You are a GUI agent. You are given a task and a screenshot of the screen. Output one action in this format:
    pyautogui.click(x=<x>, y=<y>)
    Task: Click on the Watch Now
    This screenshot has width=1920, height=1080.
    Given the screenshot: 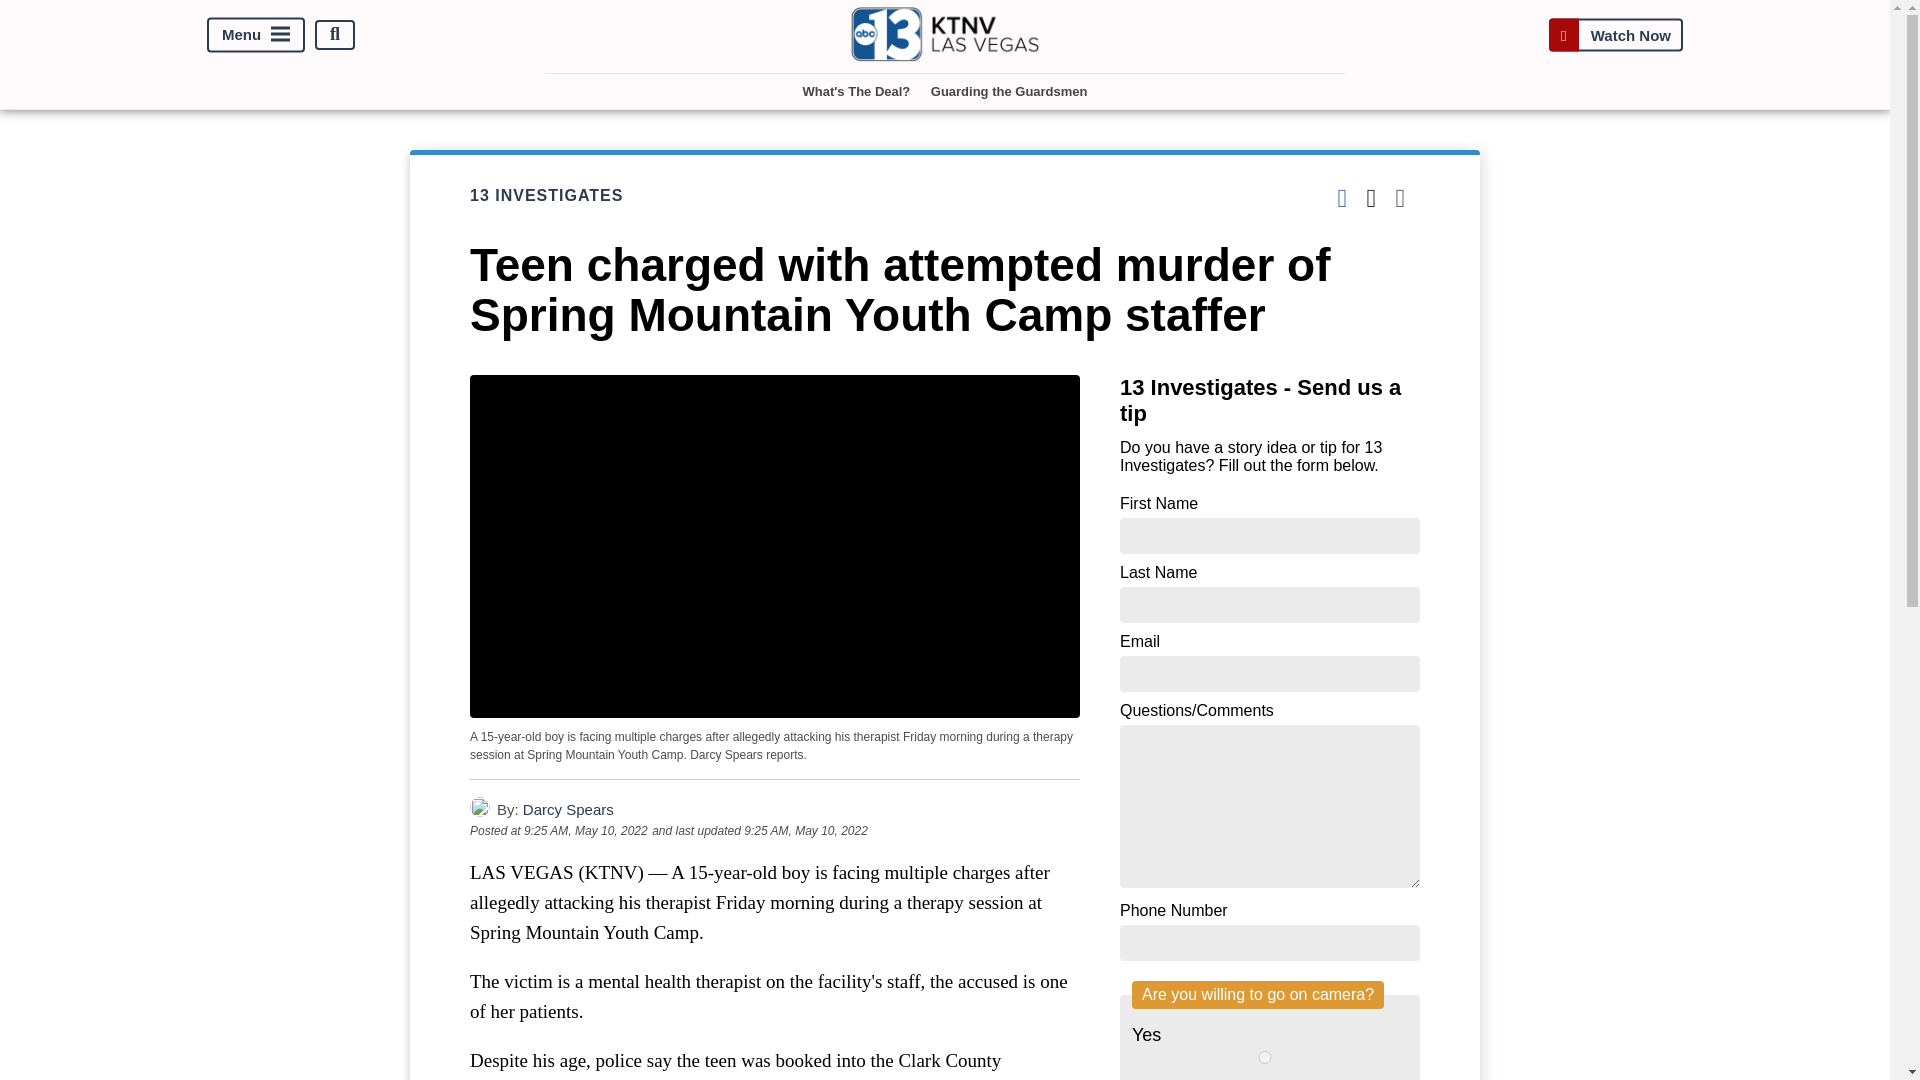 What is the action you would take?
    pyautogui.click(x=1615, y=34)
    